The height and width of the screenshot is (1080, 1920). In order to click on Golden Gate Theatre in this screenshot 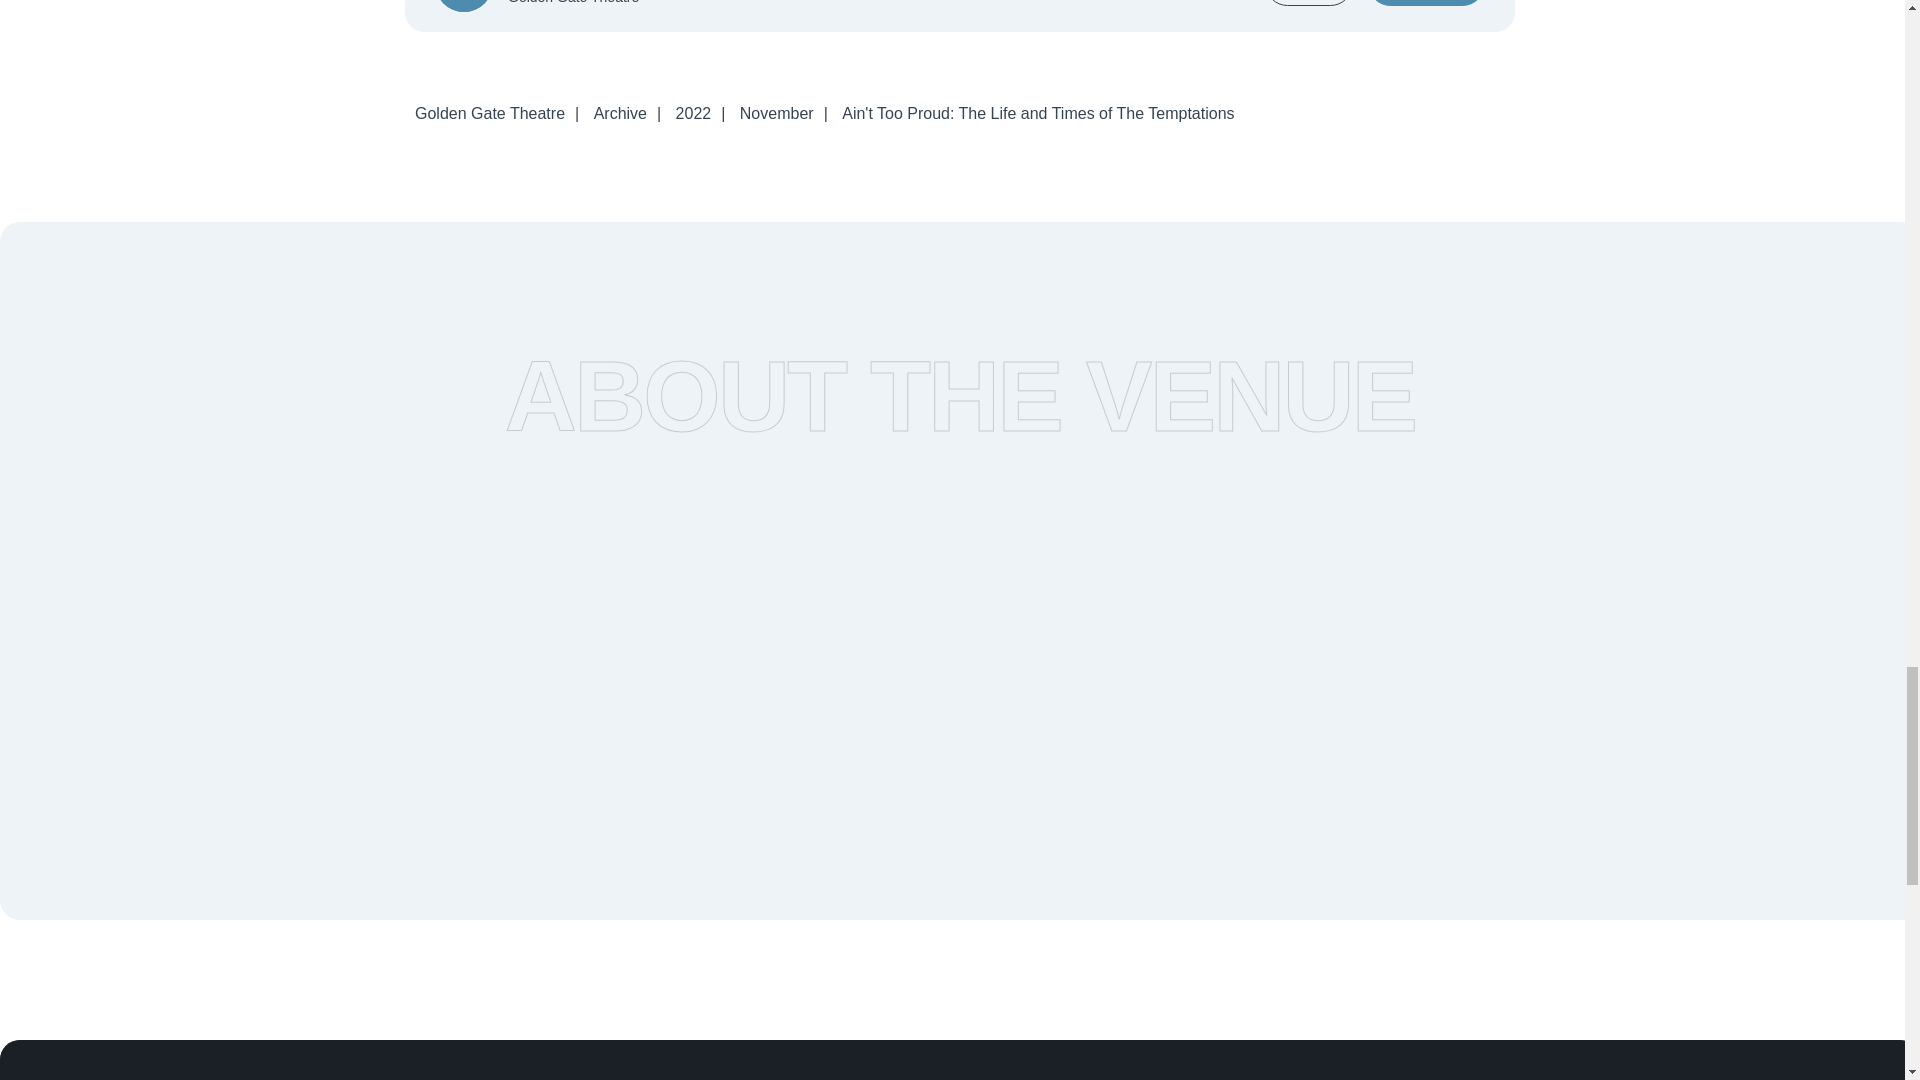, I will do `click(490, 113)`.